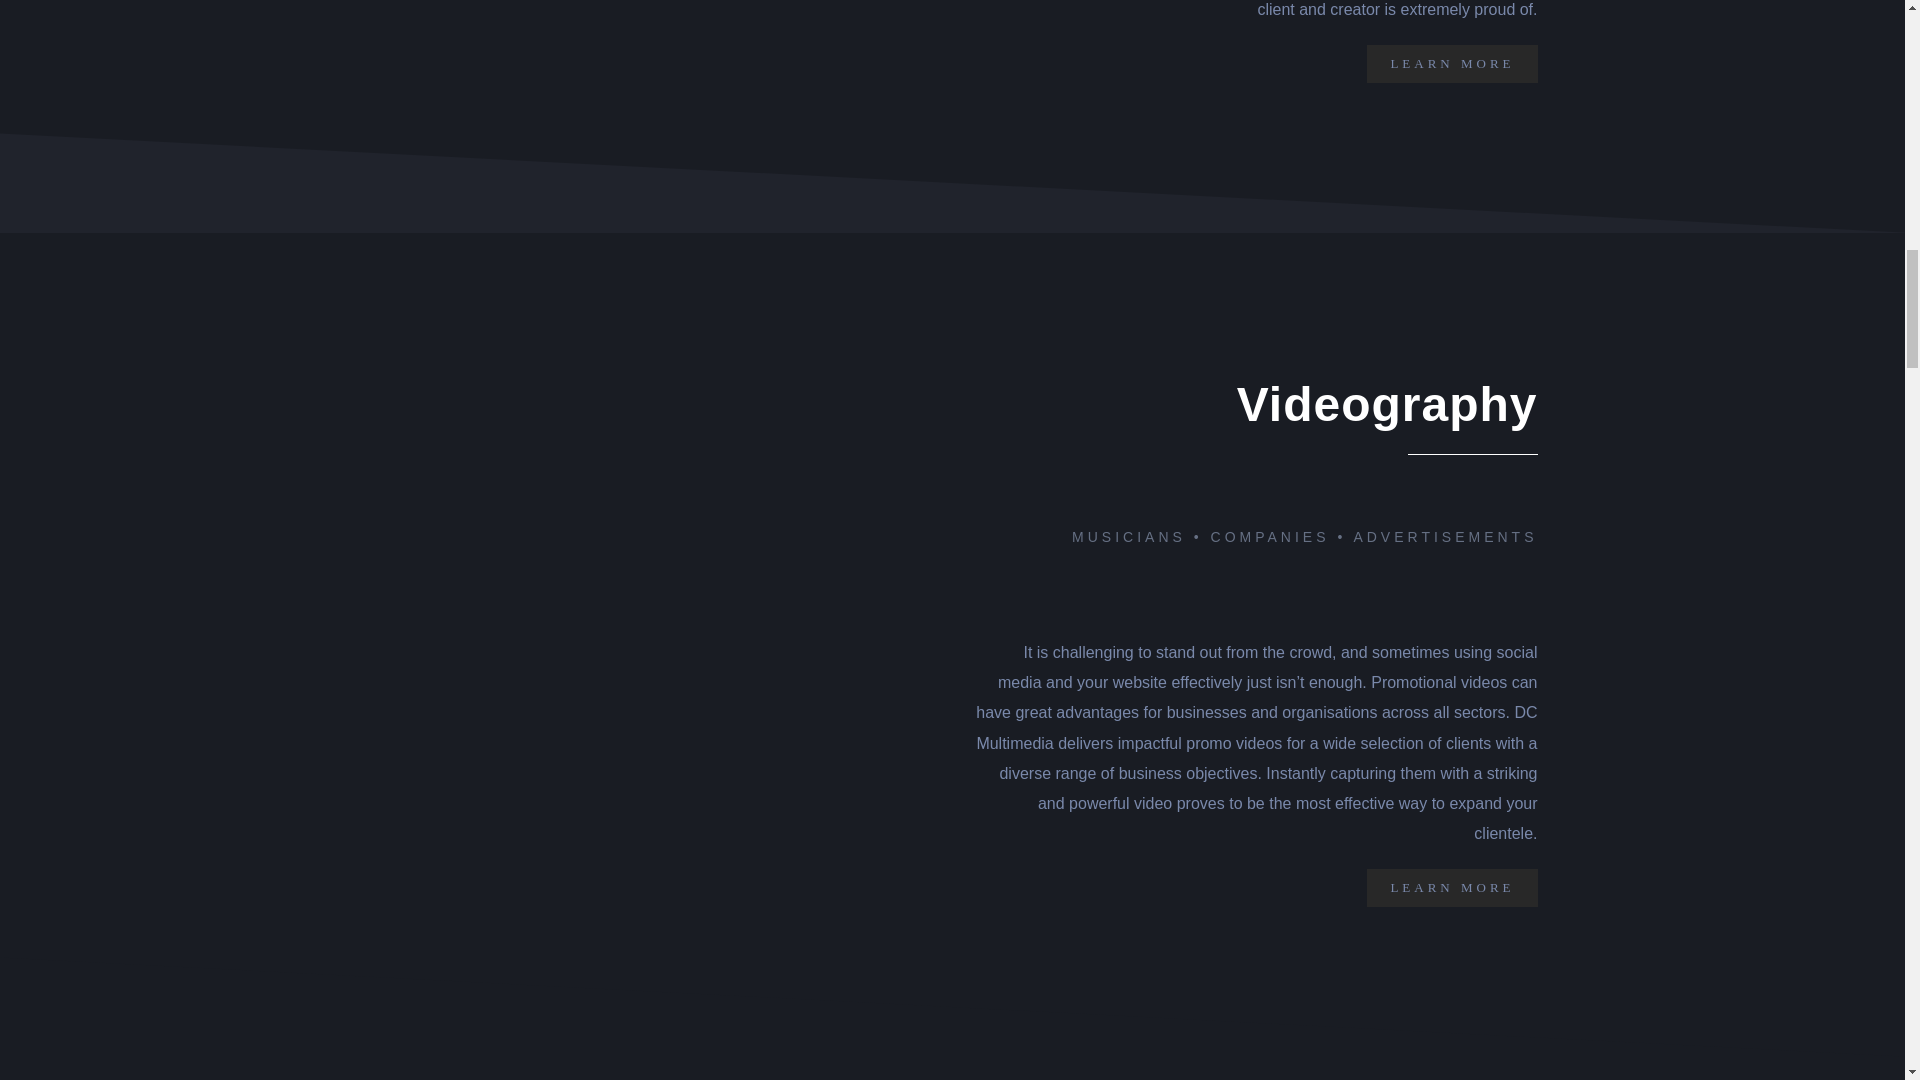 This screenshot has width=1920, height=1080. What do you see at coordinates (1452, 64) in the screenshot?
I see `LEARN MORE` at bounding box center [1452, 64].